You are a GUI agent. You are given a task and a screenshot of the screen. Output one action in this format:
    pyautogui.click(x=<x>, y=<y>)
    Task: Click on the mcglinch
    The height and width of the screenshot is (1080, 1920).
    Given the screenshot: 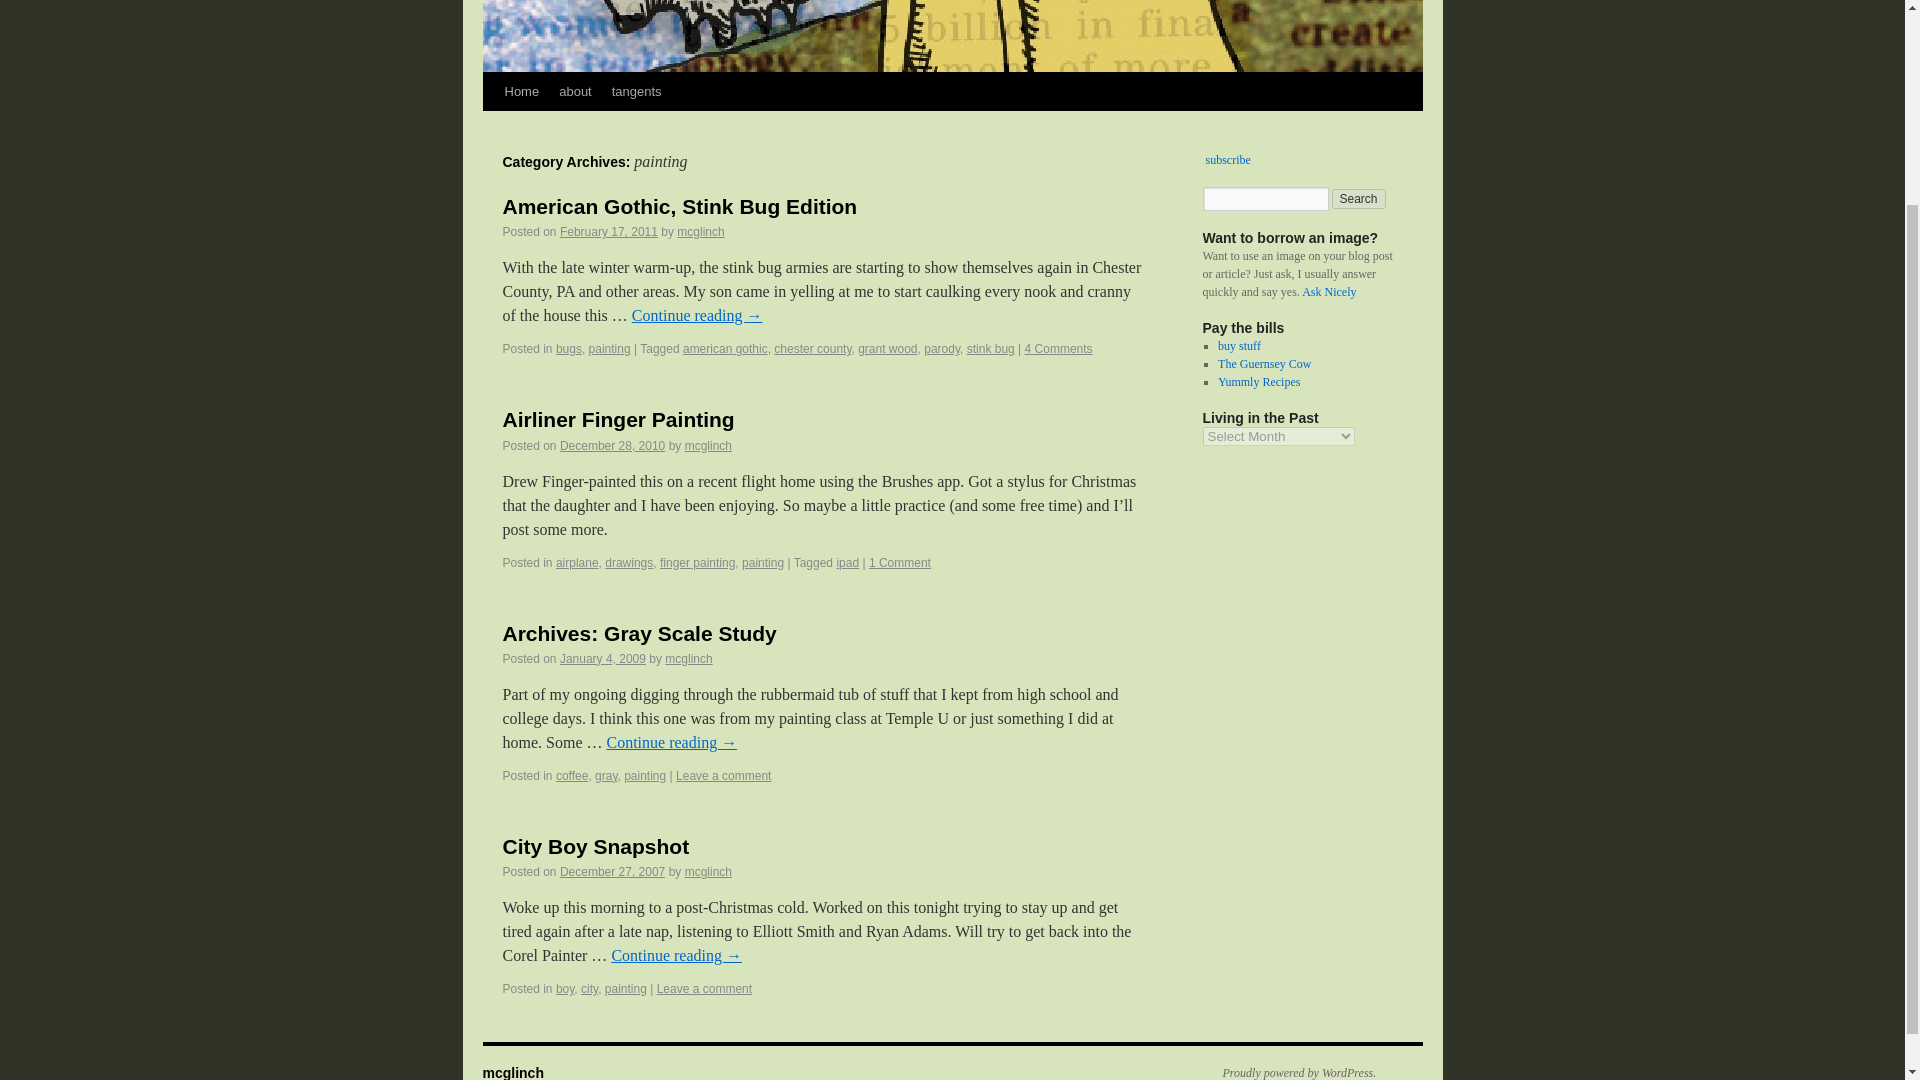 What is the action you would take?
    pyautogui.click(x=708, y=872)
    